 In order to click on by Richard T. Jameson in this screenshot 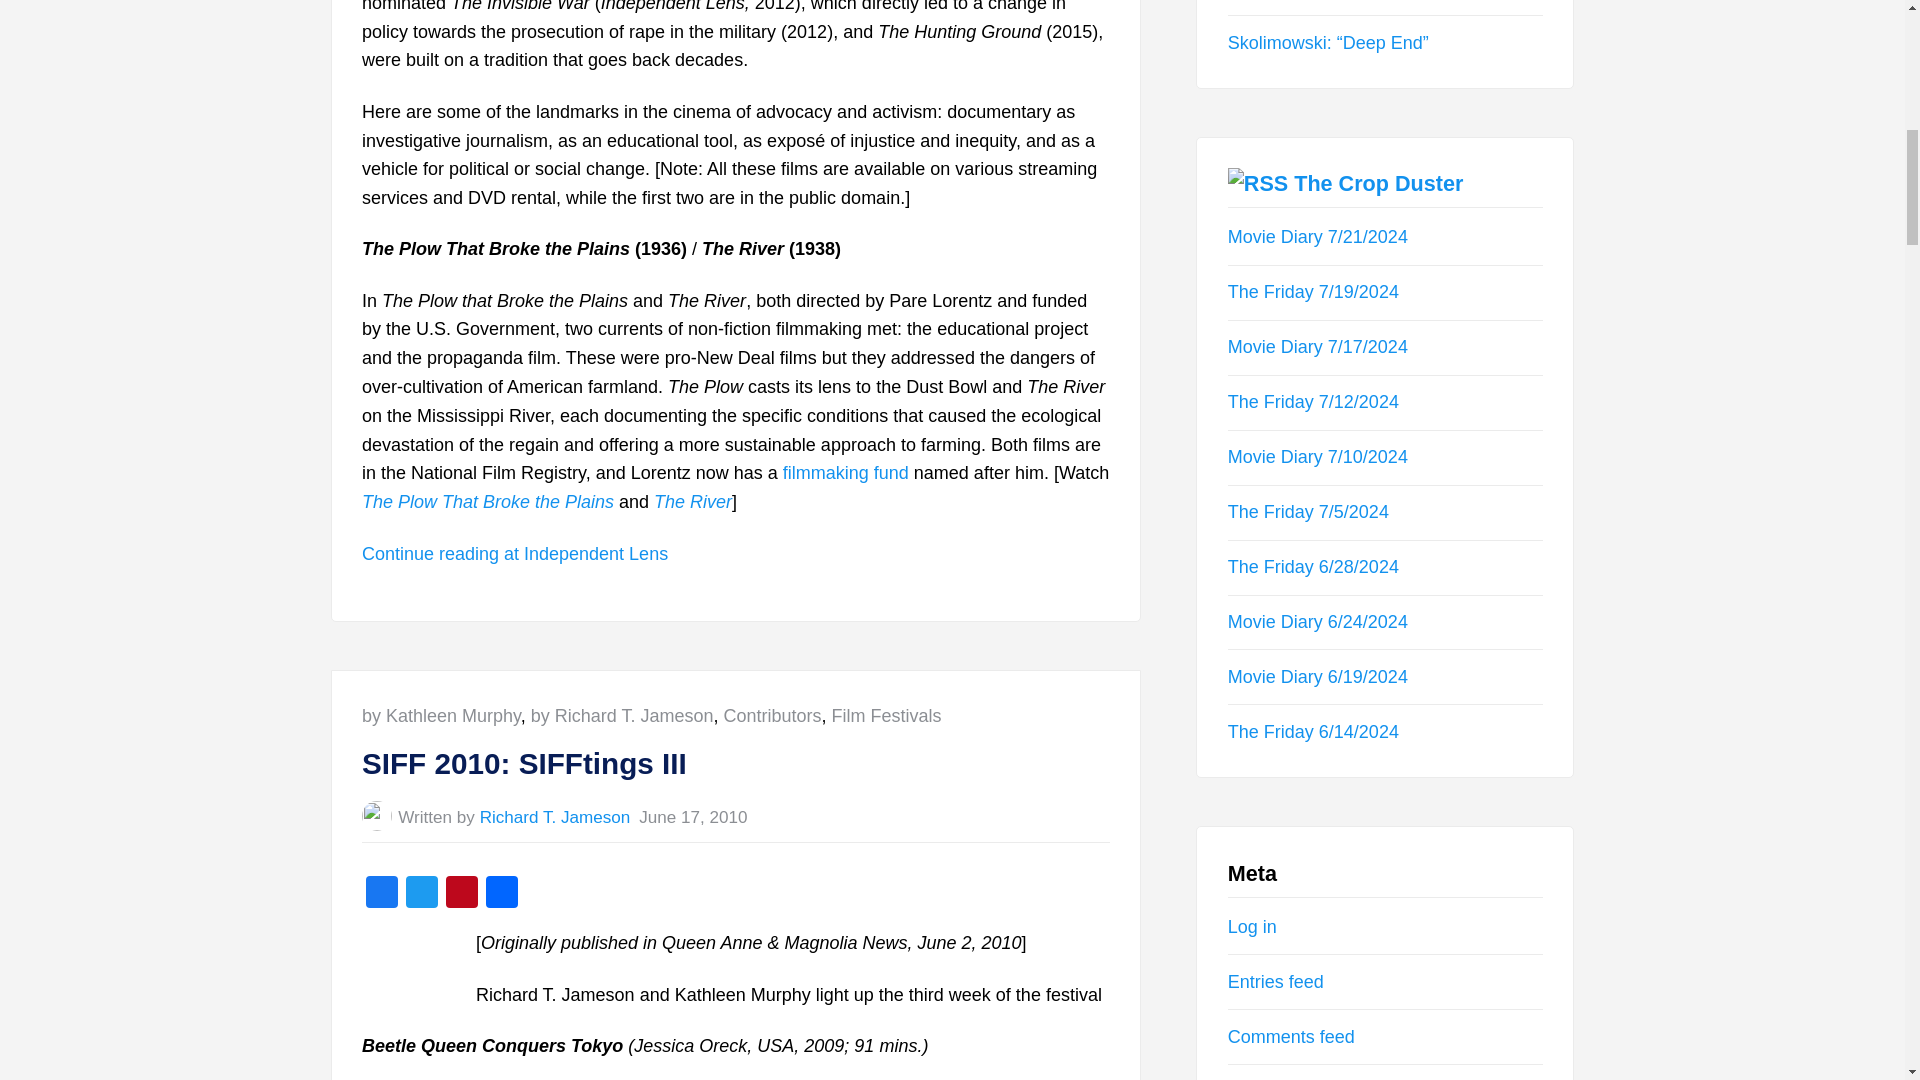, I will do `click(622, 716)`.